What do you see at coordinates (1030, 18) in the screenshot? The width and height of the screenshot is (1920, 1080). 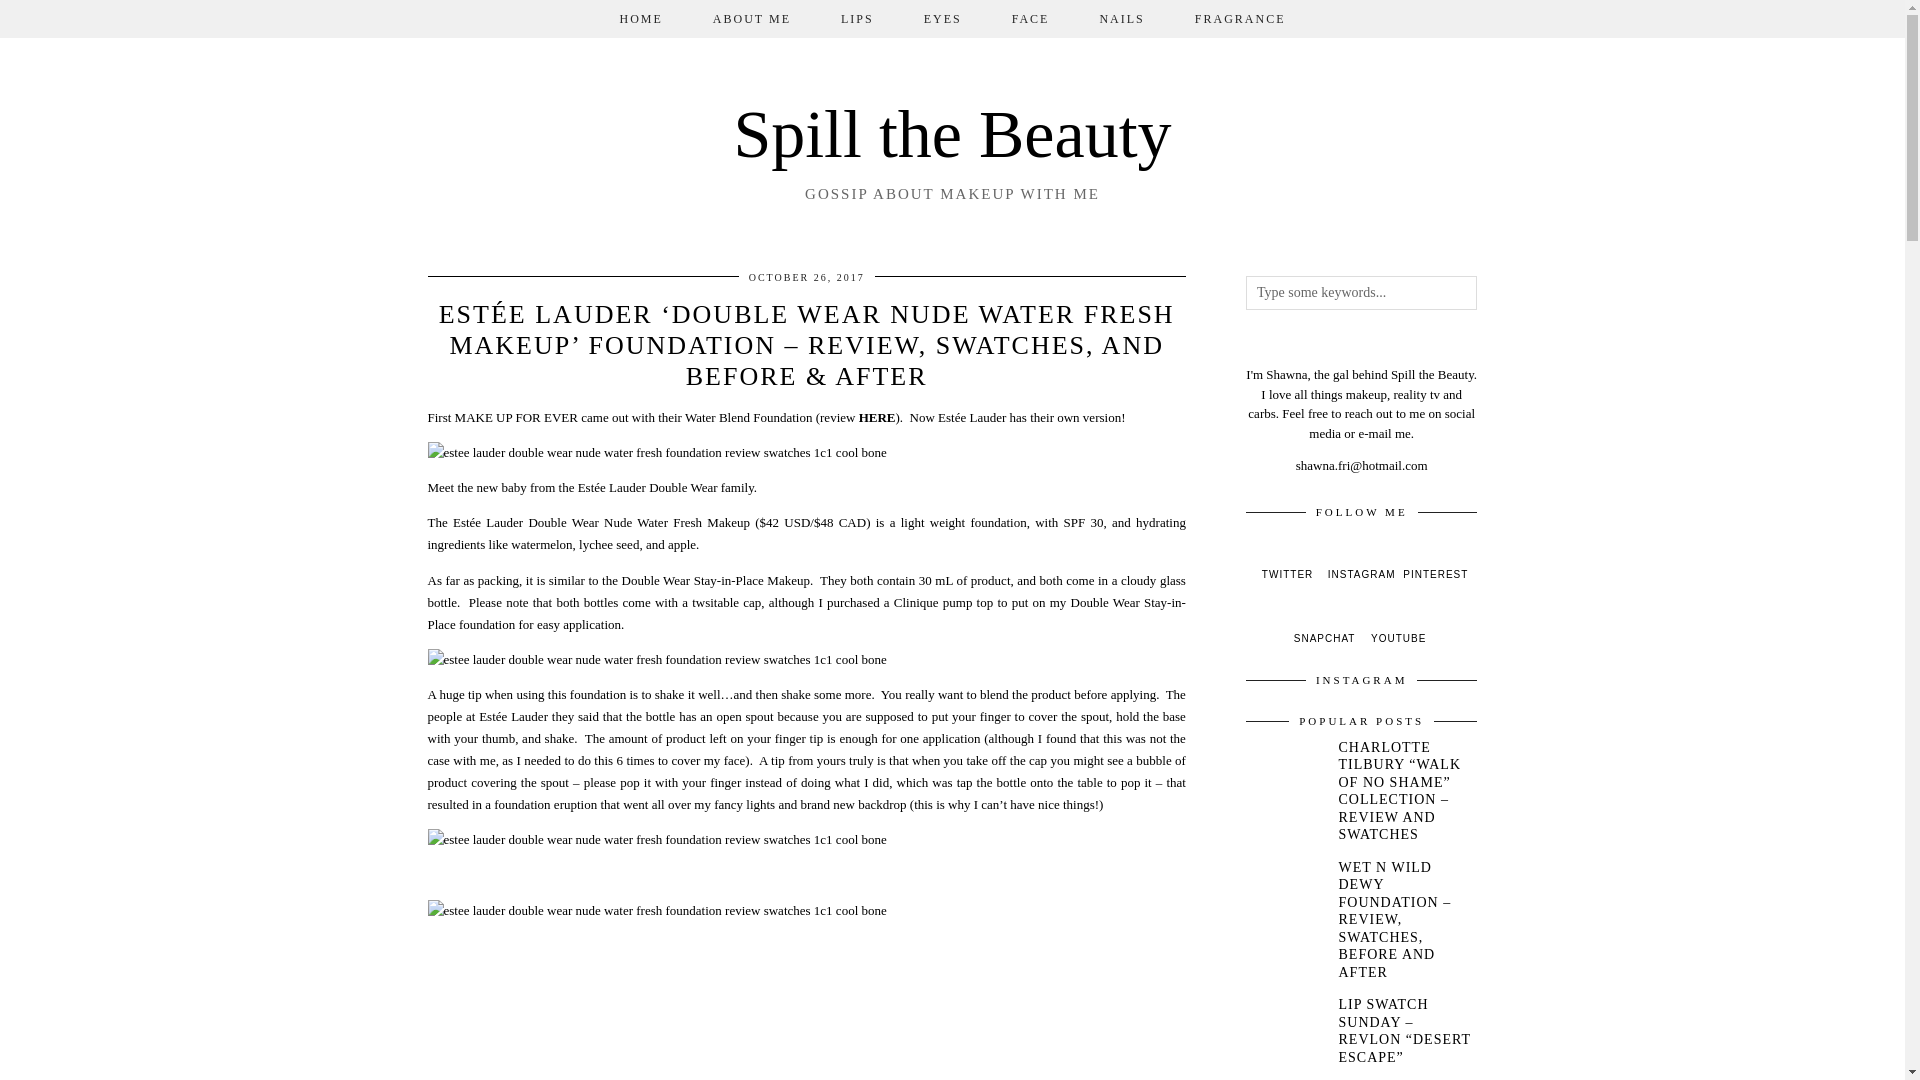 I see `FACE` at bounding box center [1030, 18].